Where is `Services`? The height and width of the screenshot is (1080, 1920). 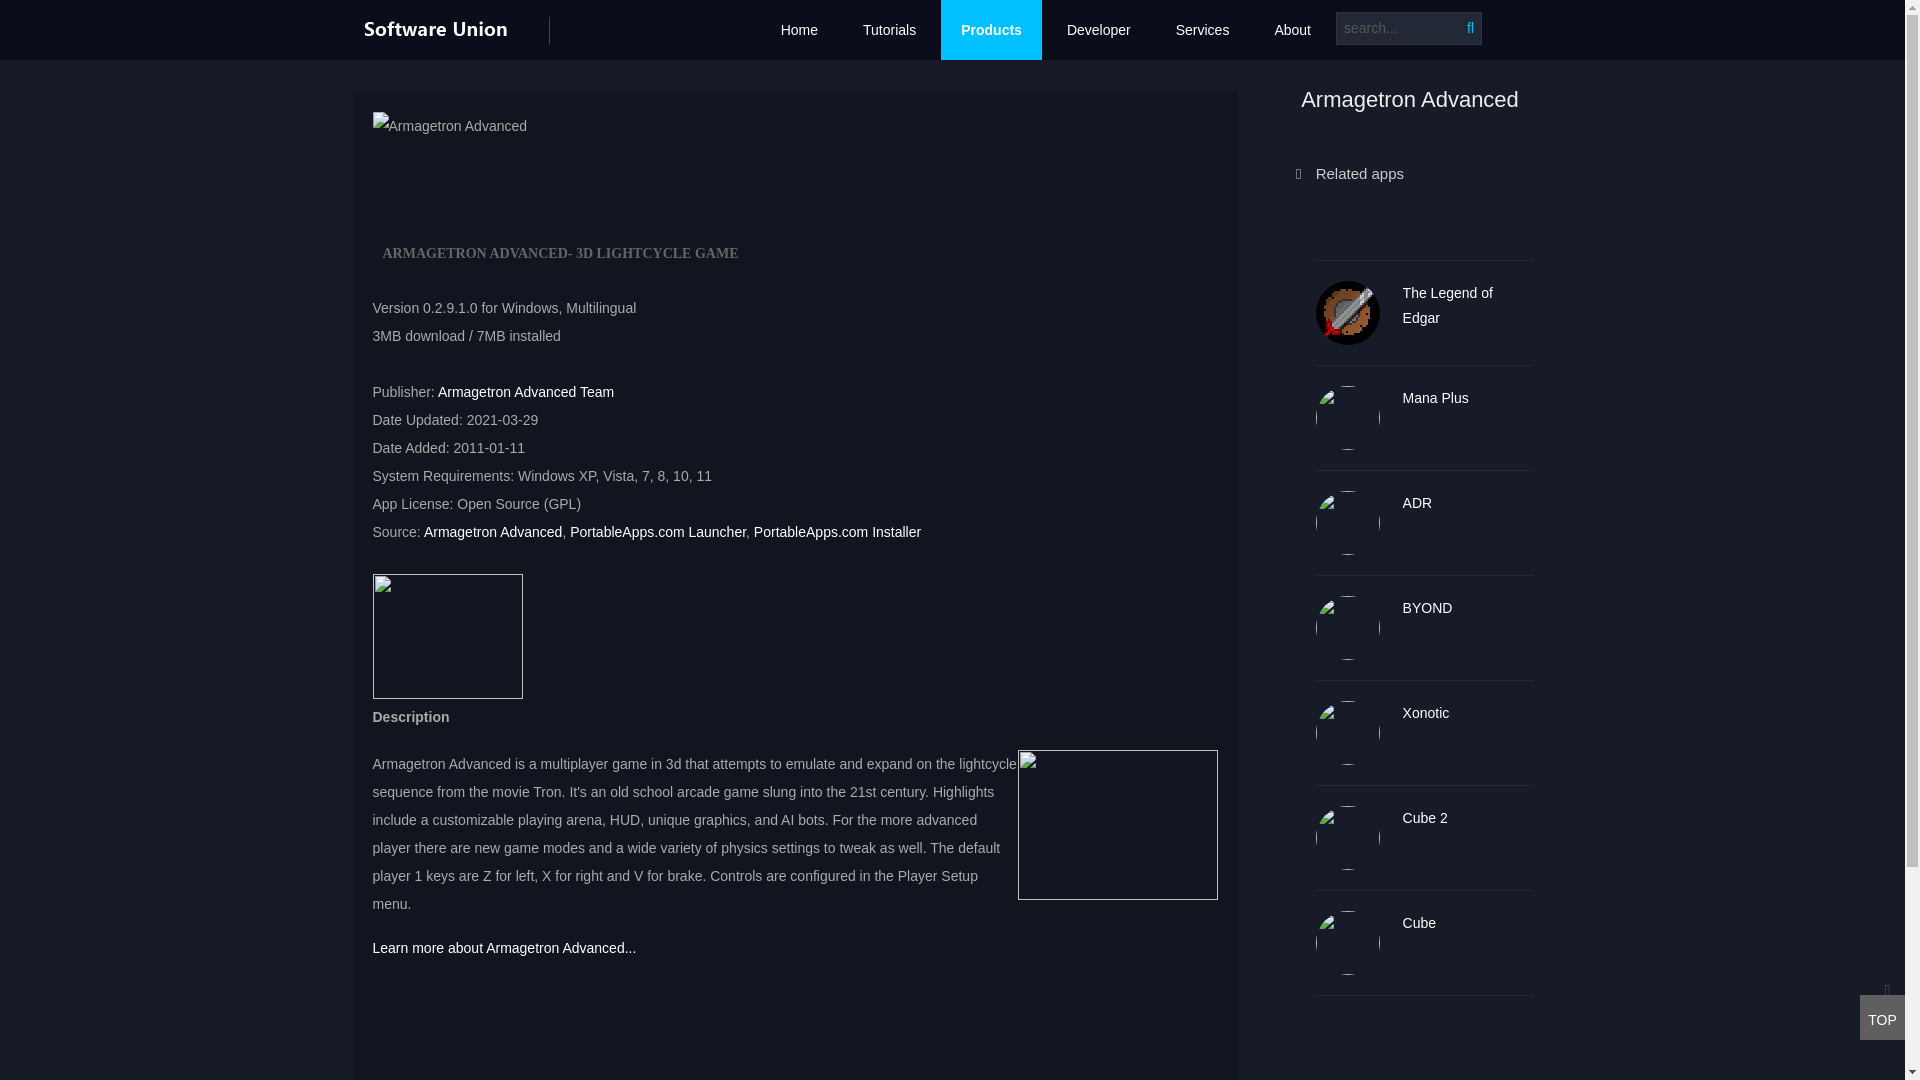 Services is located at coordinates (1202, 30).